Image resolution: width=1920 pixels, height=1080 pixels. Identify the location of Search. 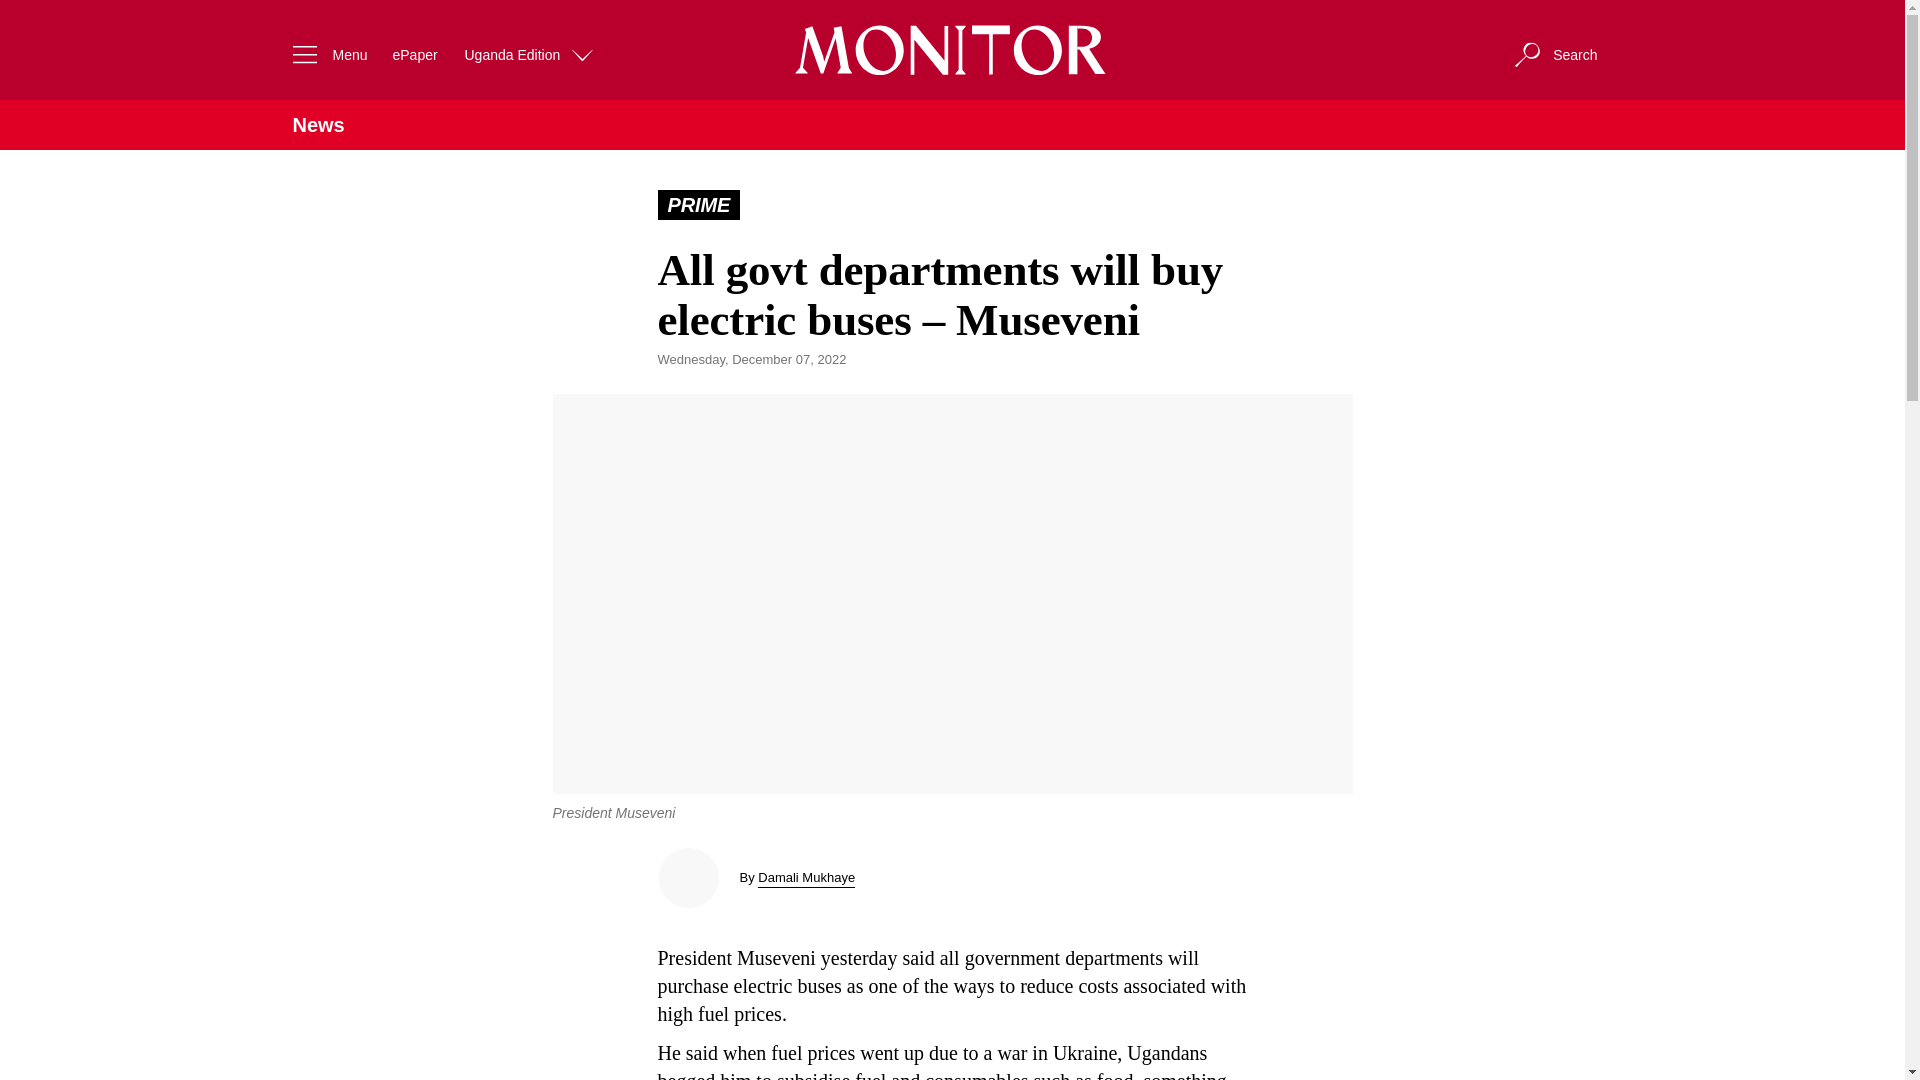
(1554, 54).